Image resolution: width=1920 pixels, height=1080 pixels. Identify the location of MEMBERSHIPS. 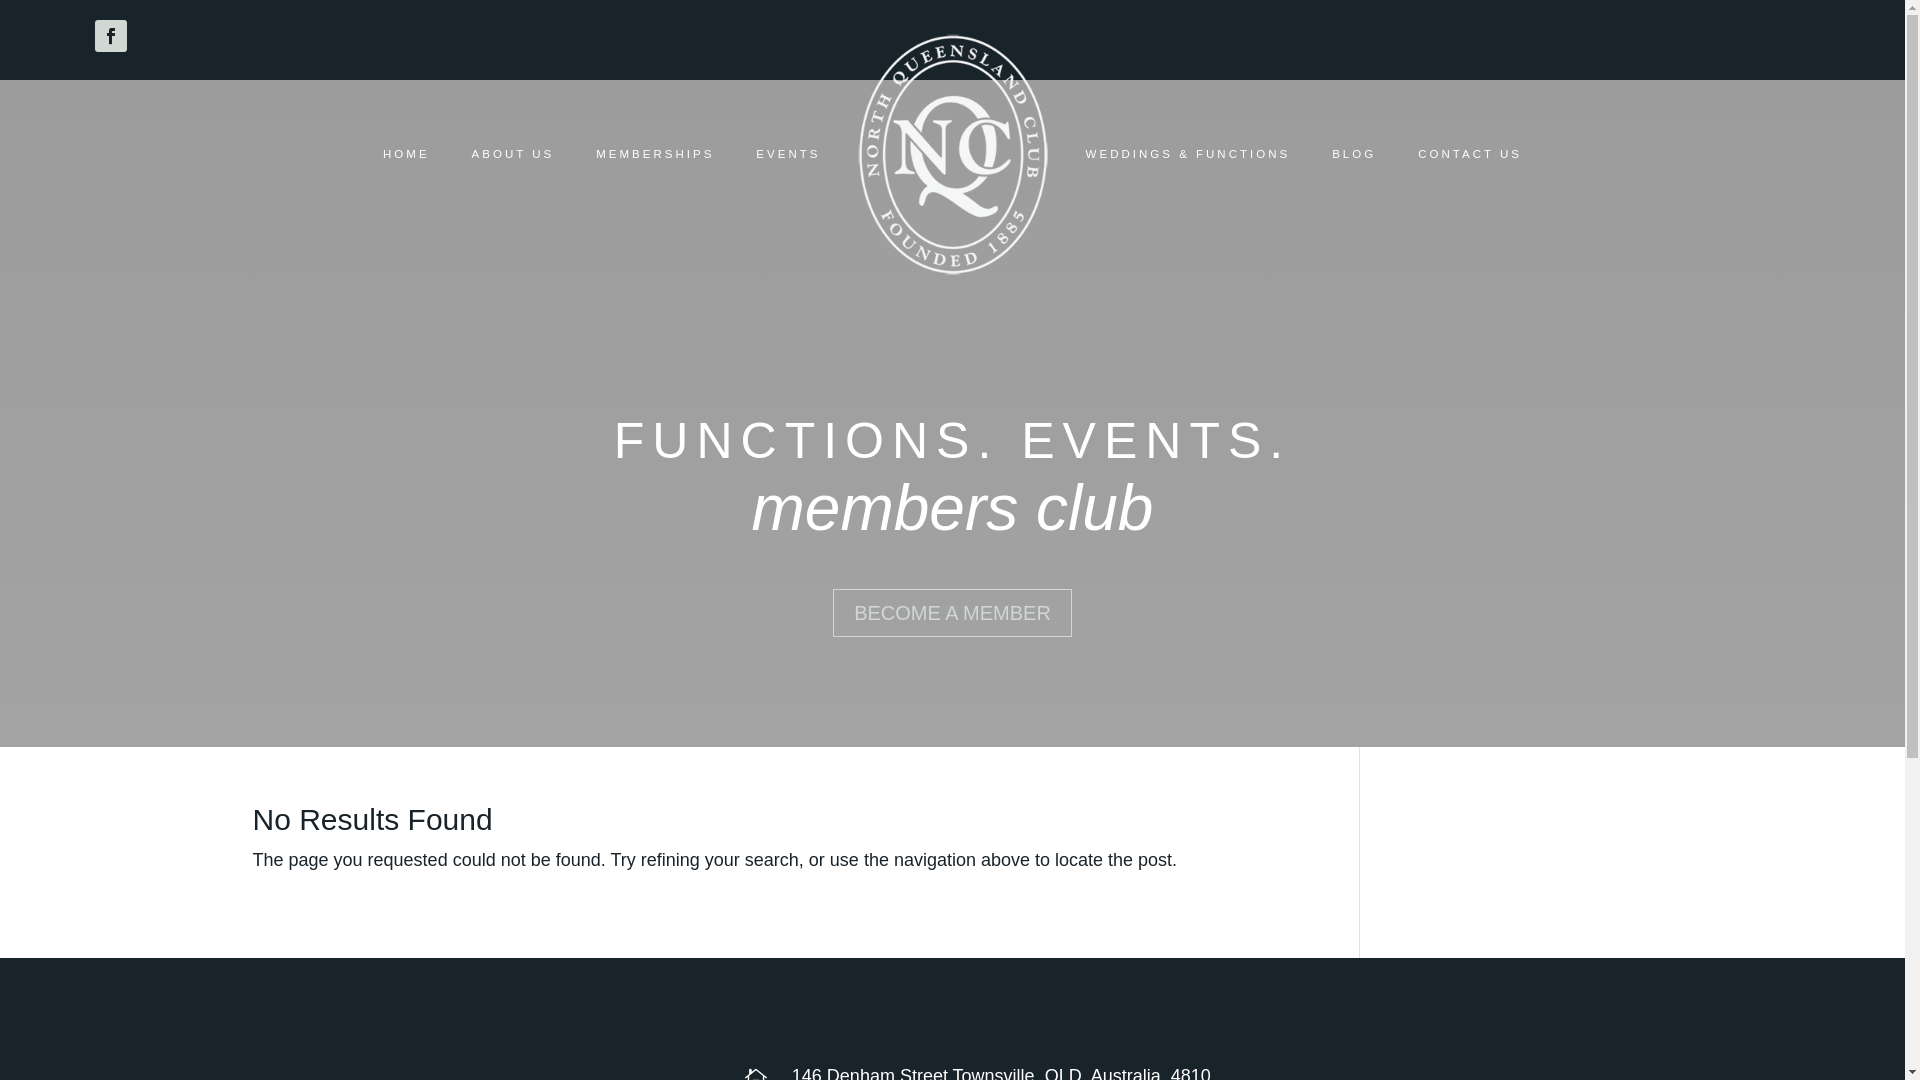
(655, 154).